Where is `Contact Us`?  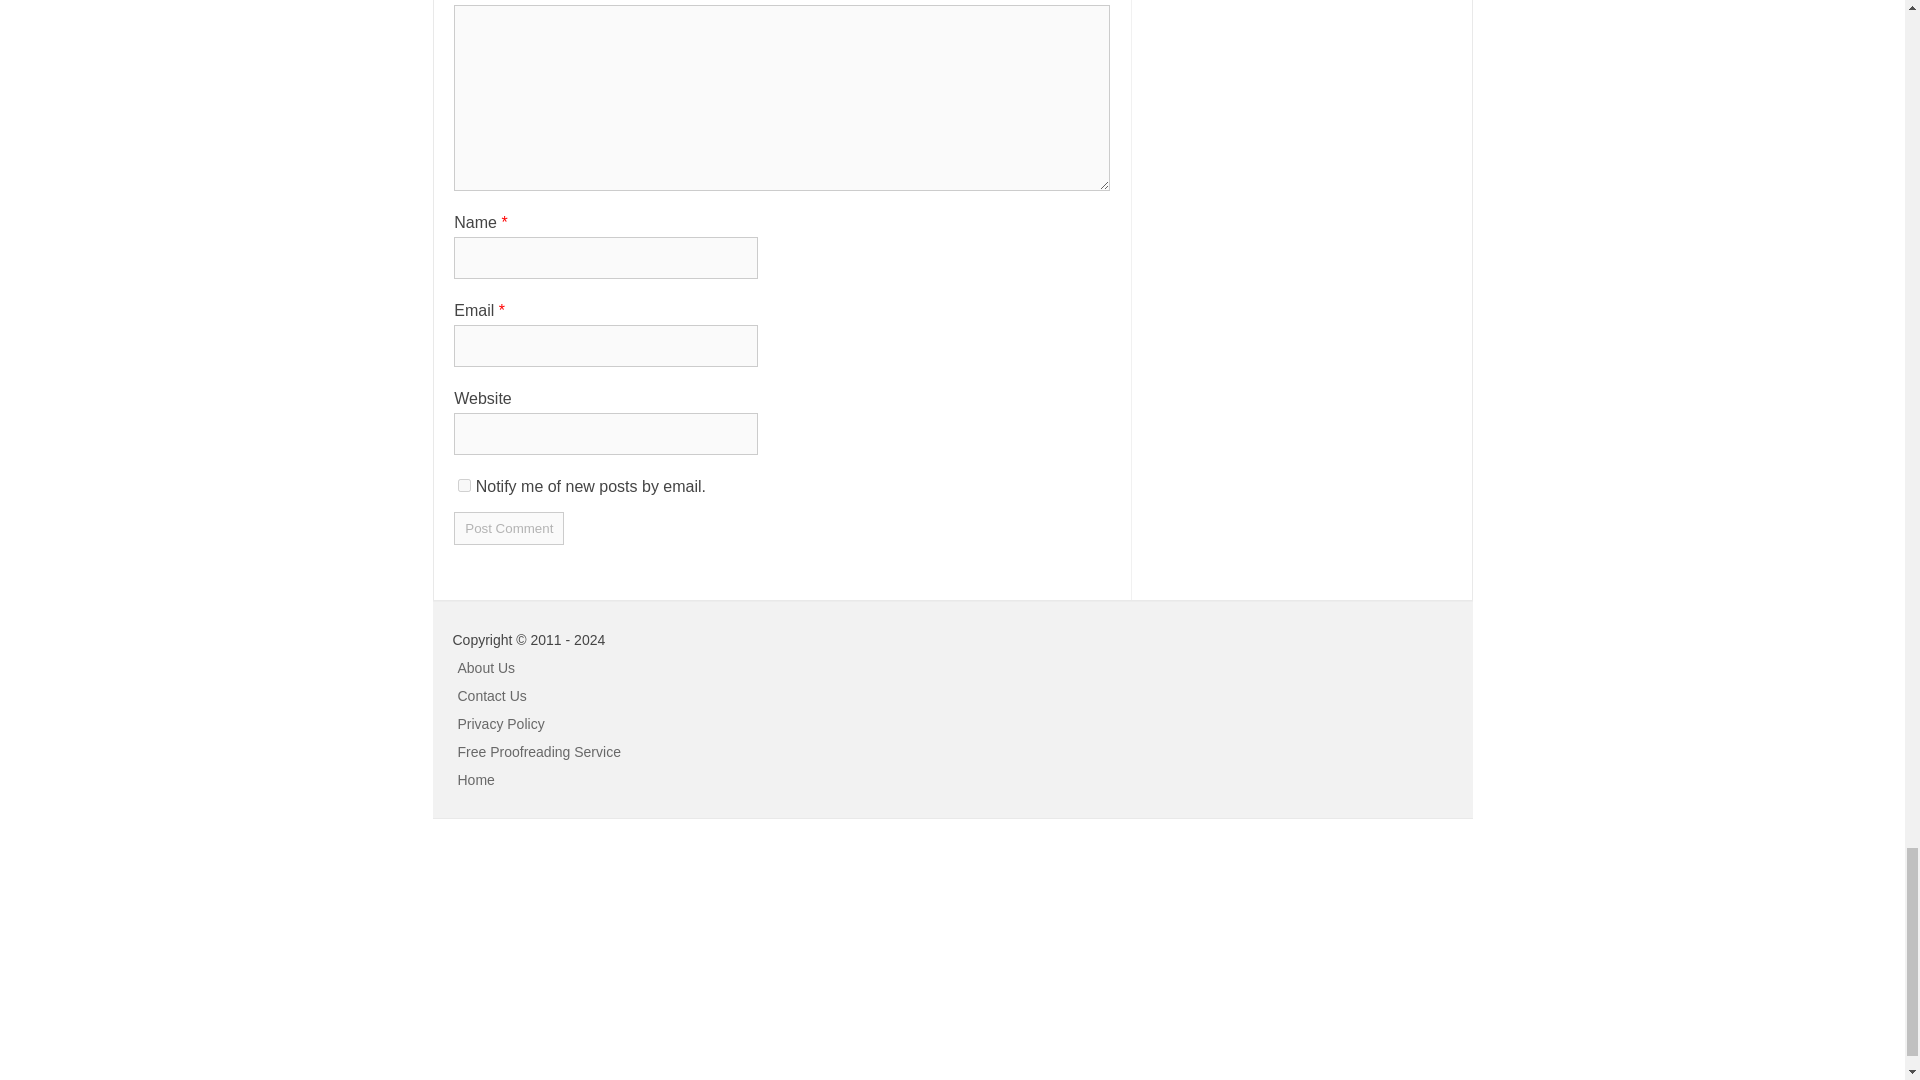
Contact Us is located at coordinates (492, 696).